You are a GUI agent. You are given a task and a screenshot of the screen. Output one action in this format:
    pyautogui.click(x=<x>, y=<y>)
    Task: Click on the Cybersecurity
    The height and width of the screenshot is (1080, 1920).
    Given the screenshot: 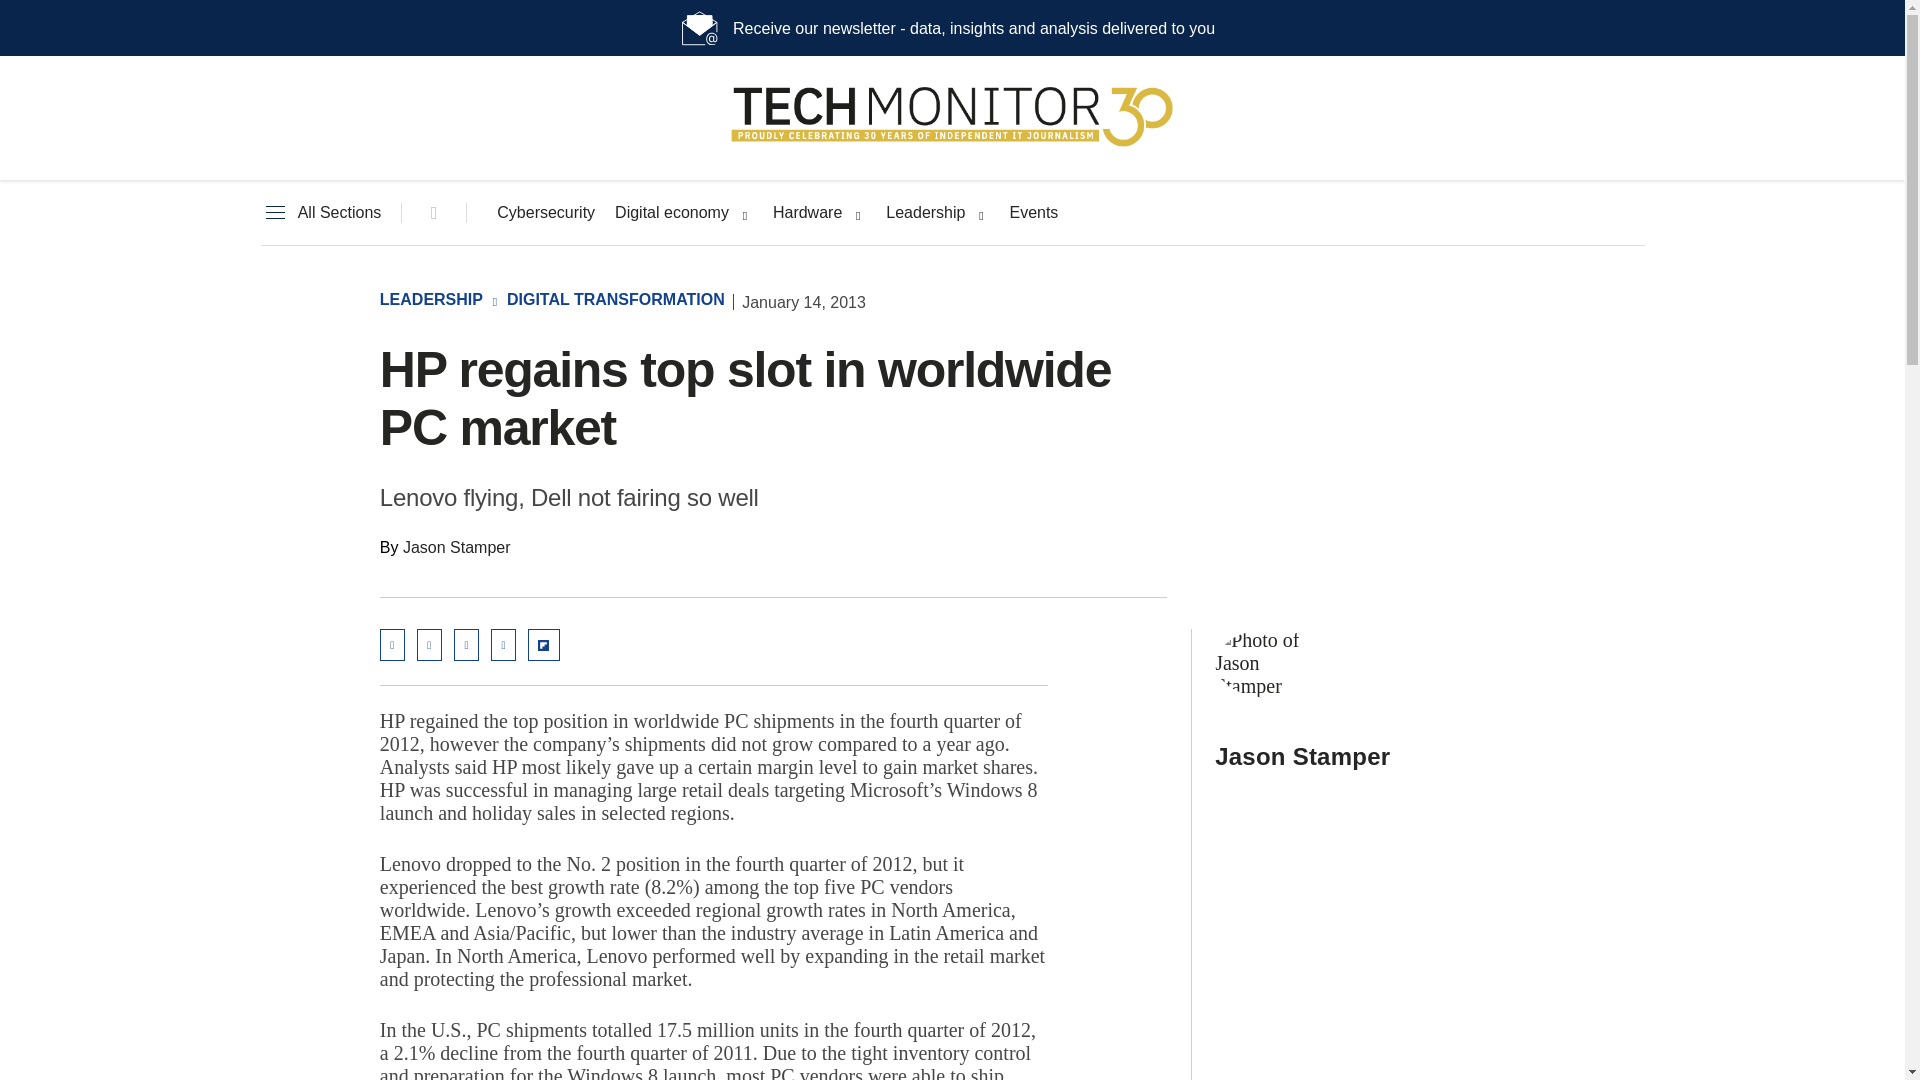 What is the action you would take?
    pyautogui.click(x=546, y=213)
    